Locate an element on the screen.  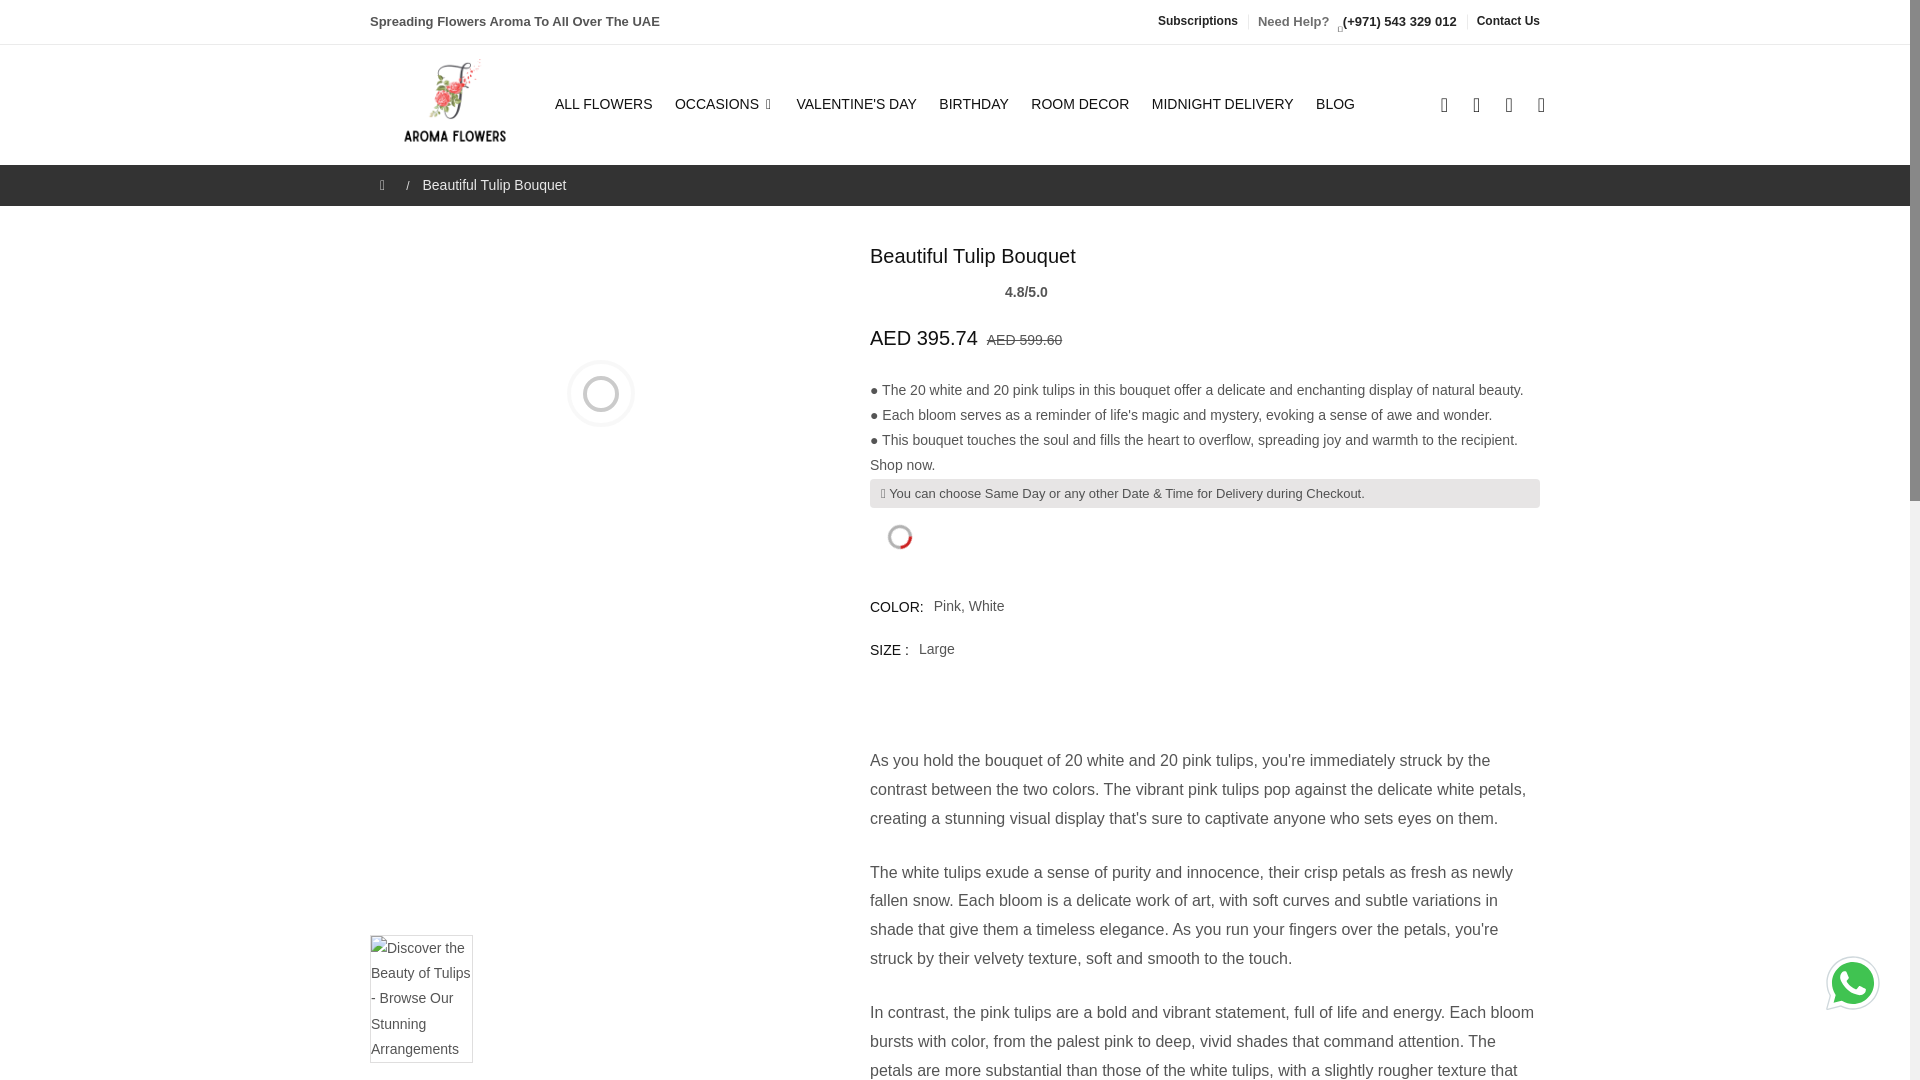
BLOG is located at coordinates (1330, 104).